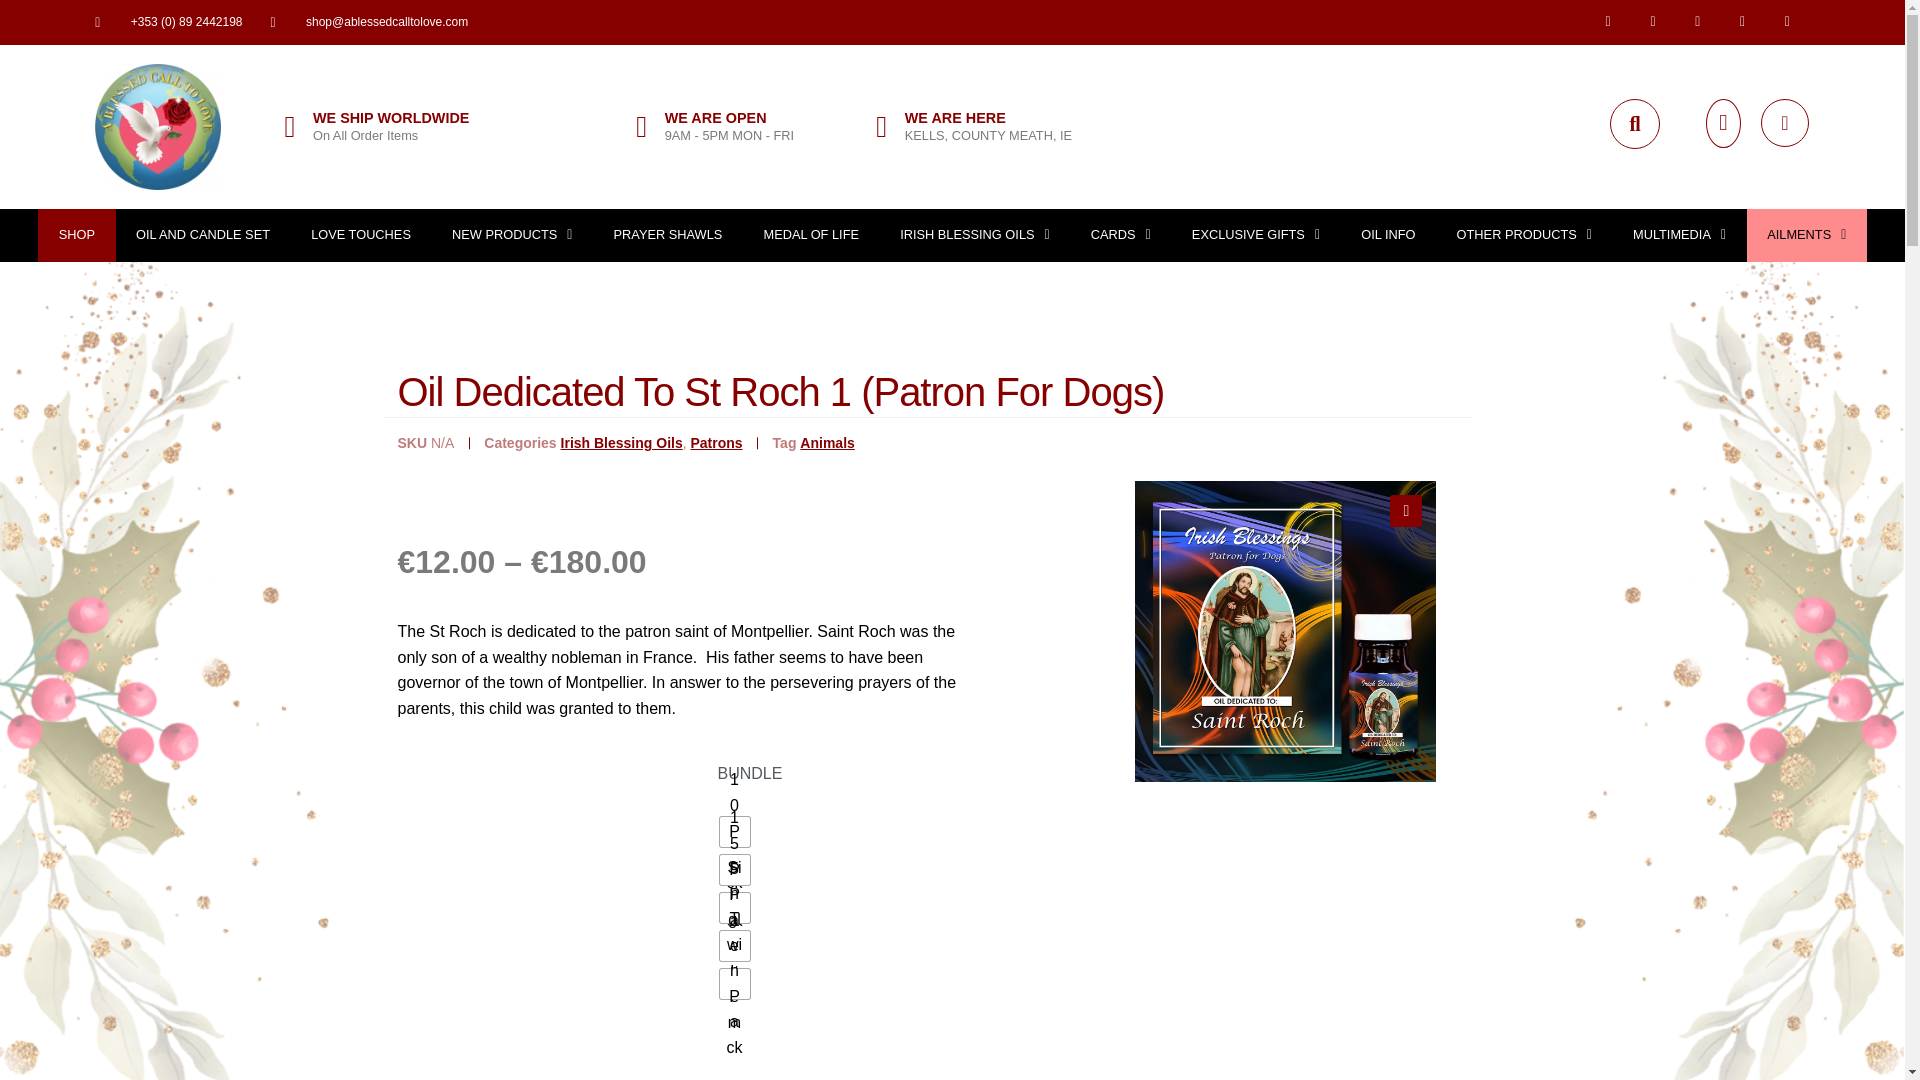 The image size is (1920, 1080). What do you see at coordinates (735, 870) in the screenshot?
I see `15 Pack` at bounding box center [735, 870].